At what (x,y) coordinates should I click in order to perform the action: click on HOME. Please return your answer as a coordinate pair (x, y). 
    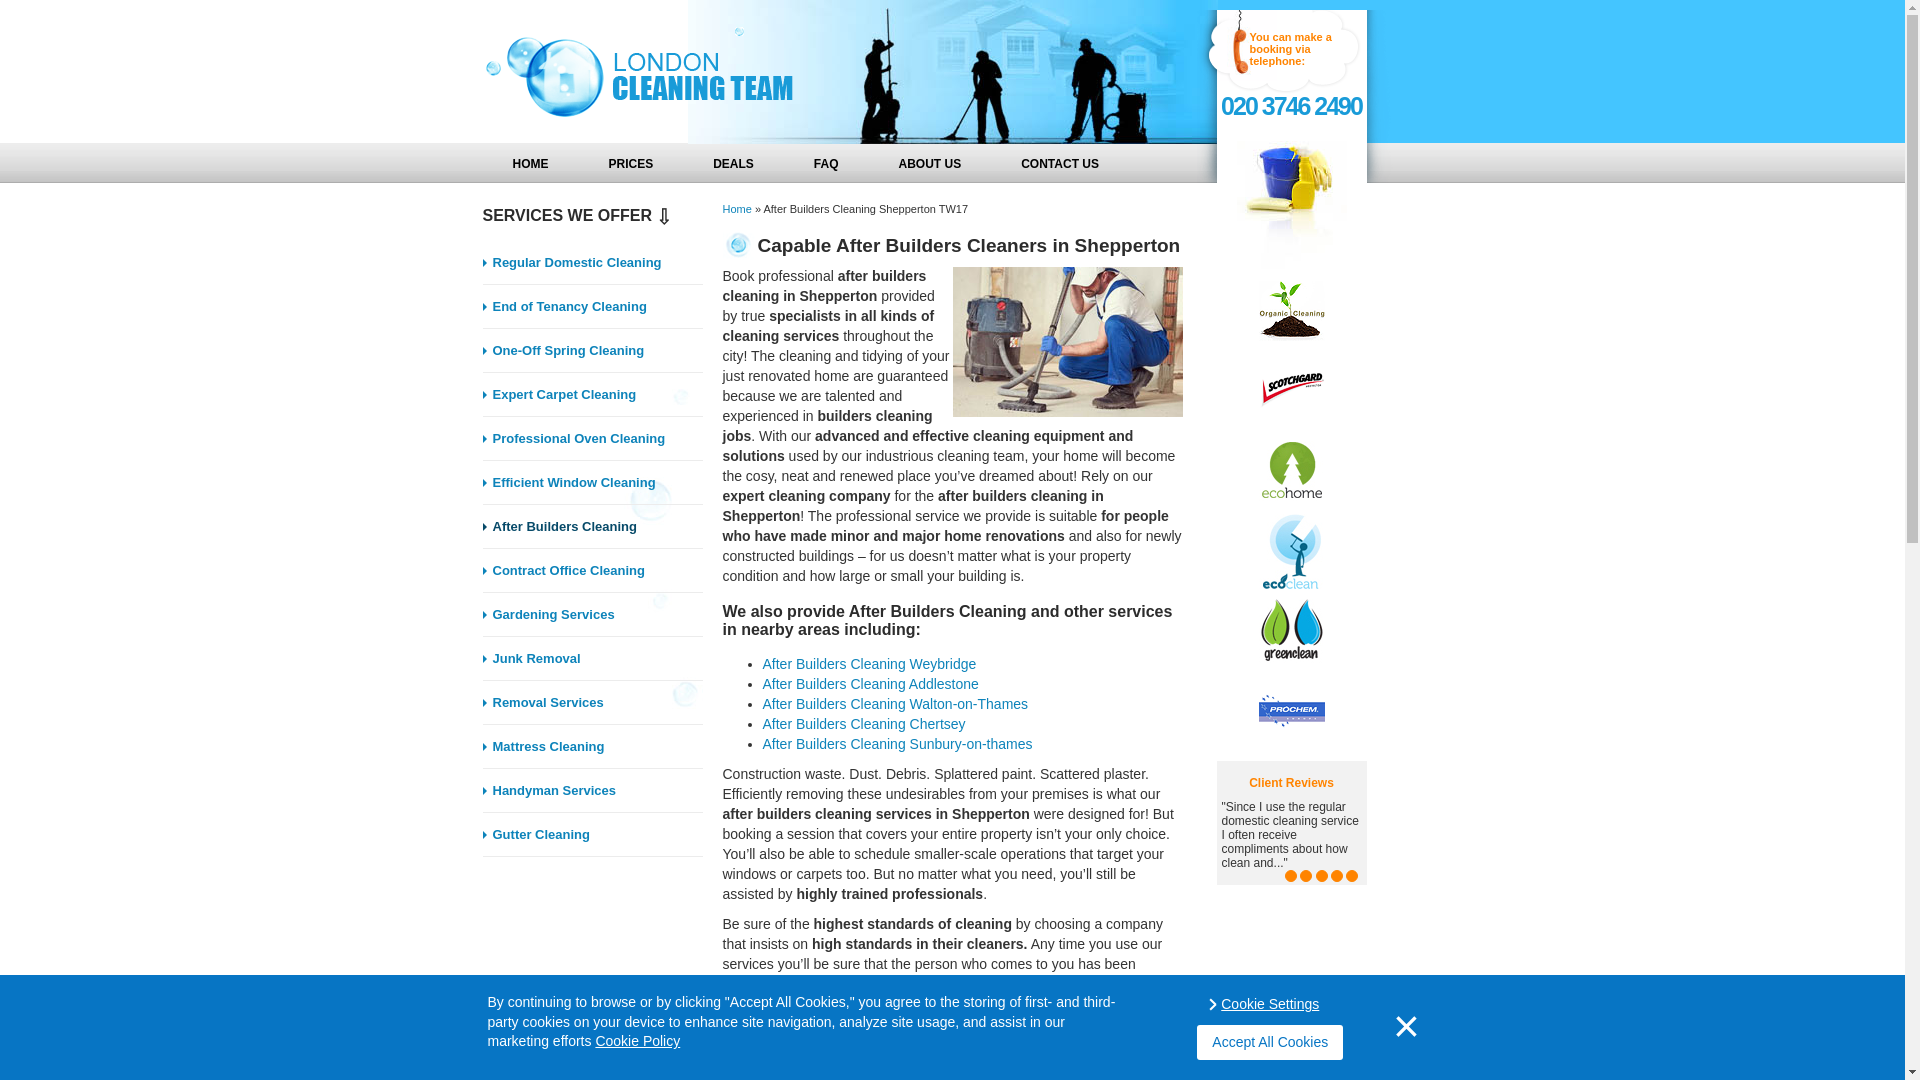
    Looking at the image, I should click on (529, 162).